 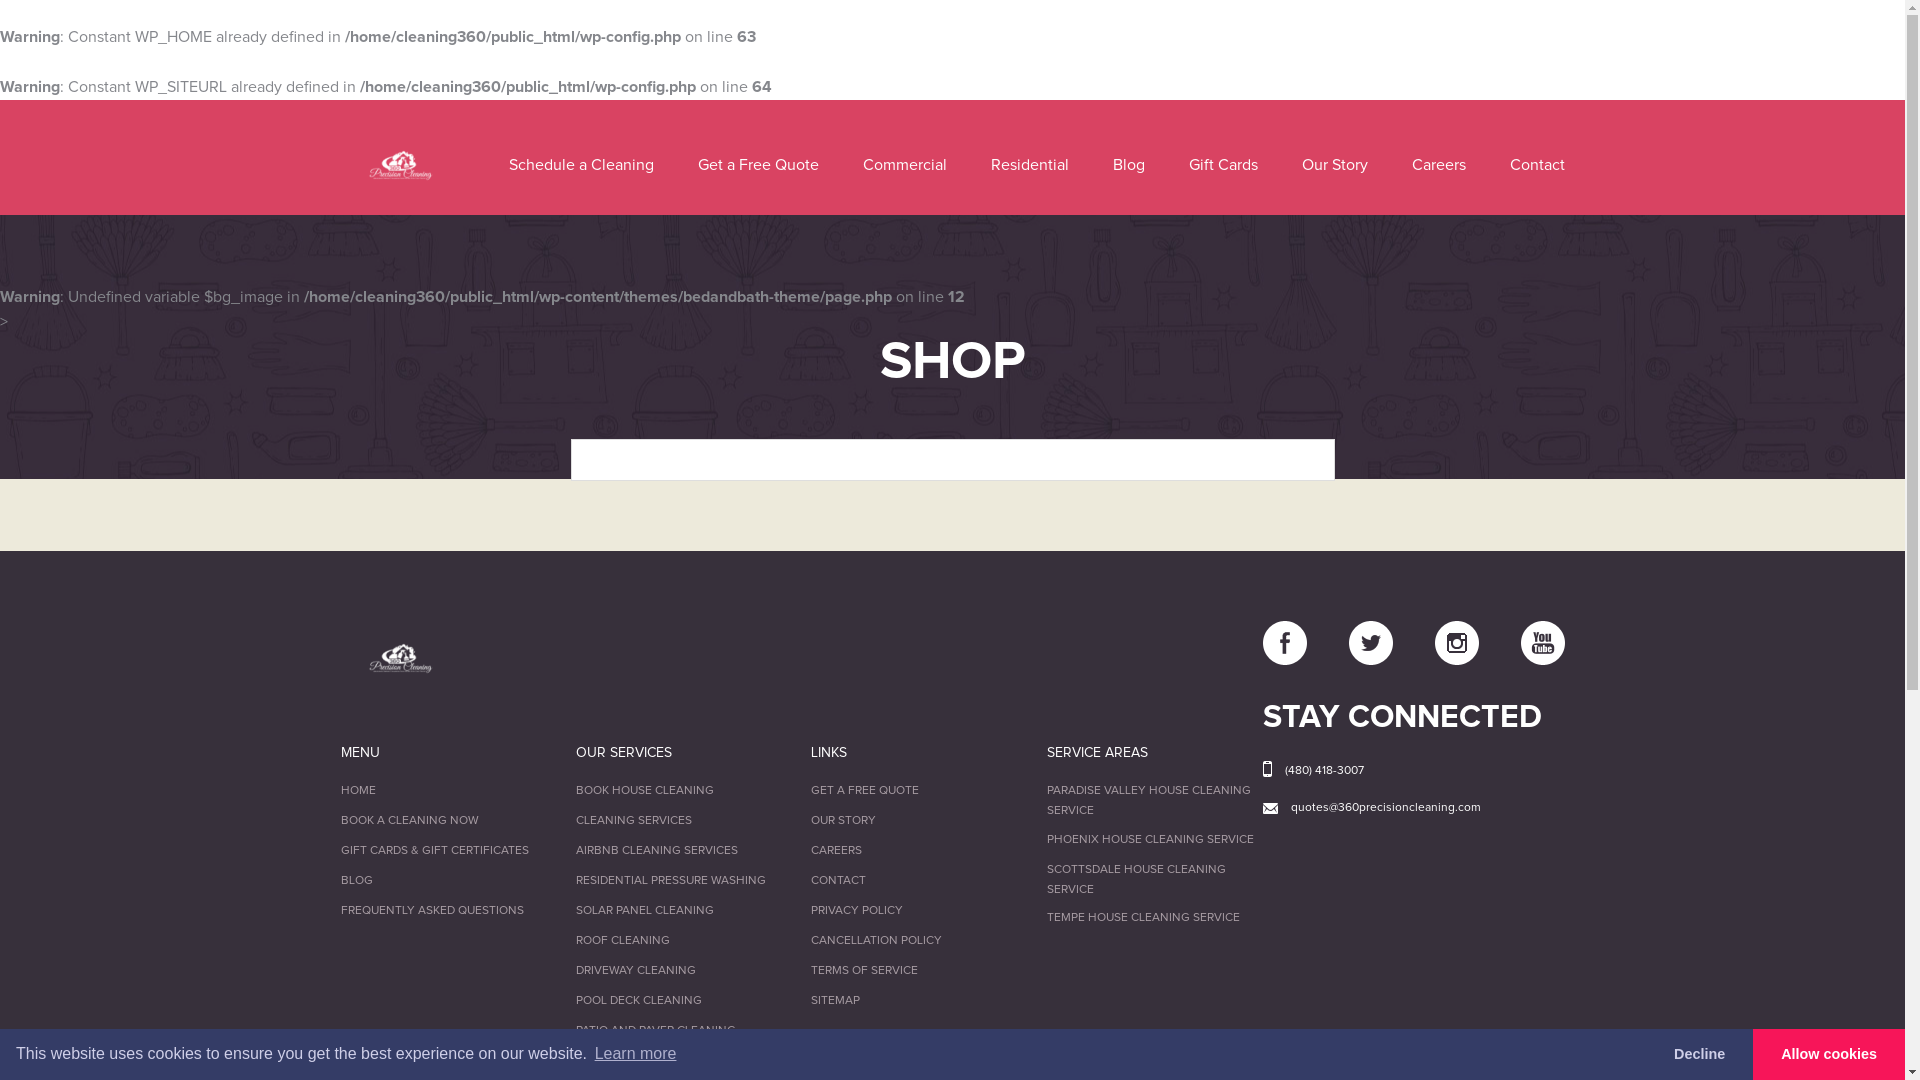 I want to click on Learn more, so click(x=635, y=1054).